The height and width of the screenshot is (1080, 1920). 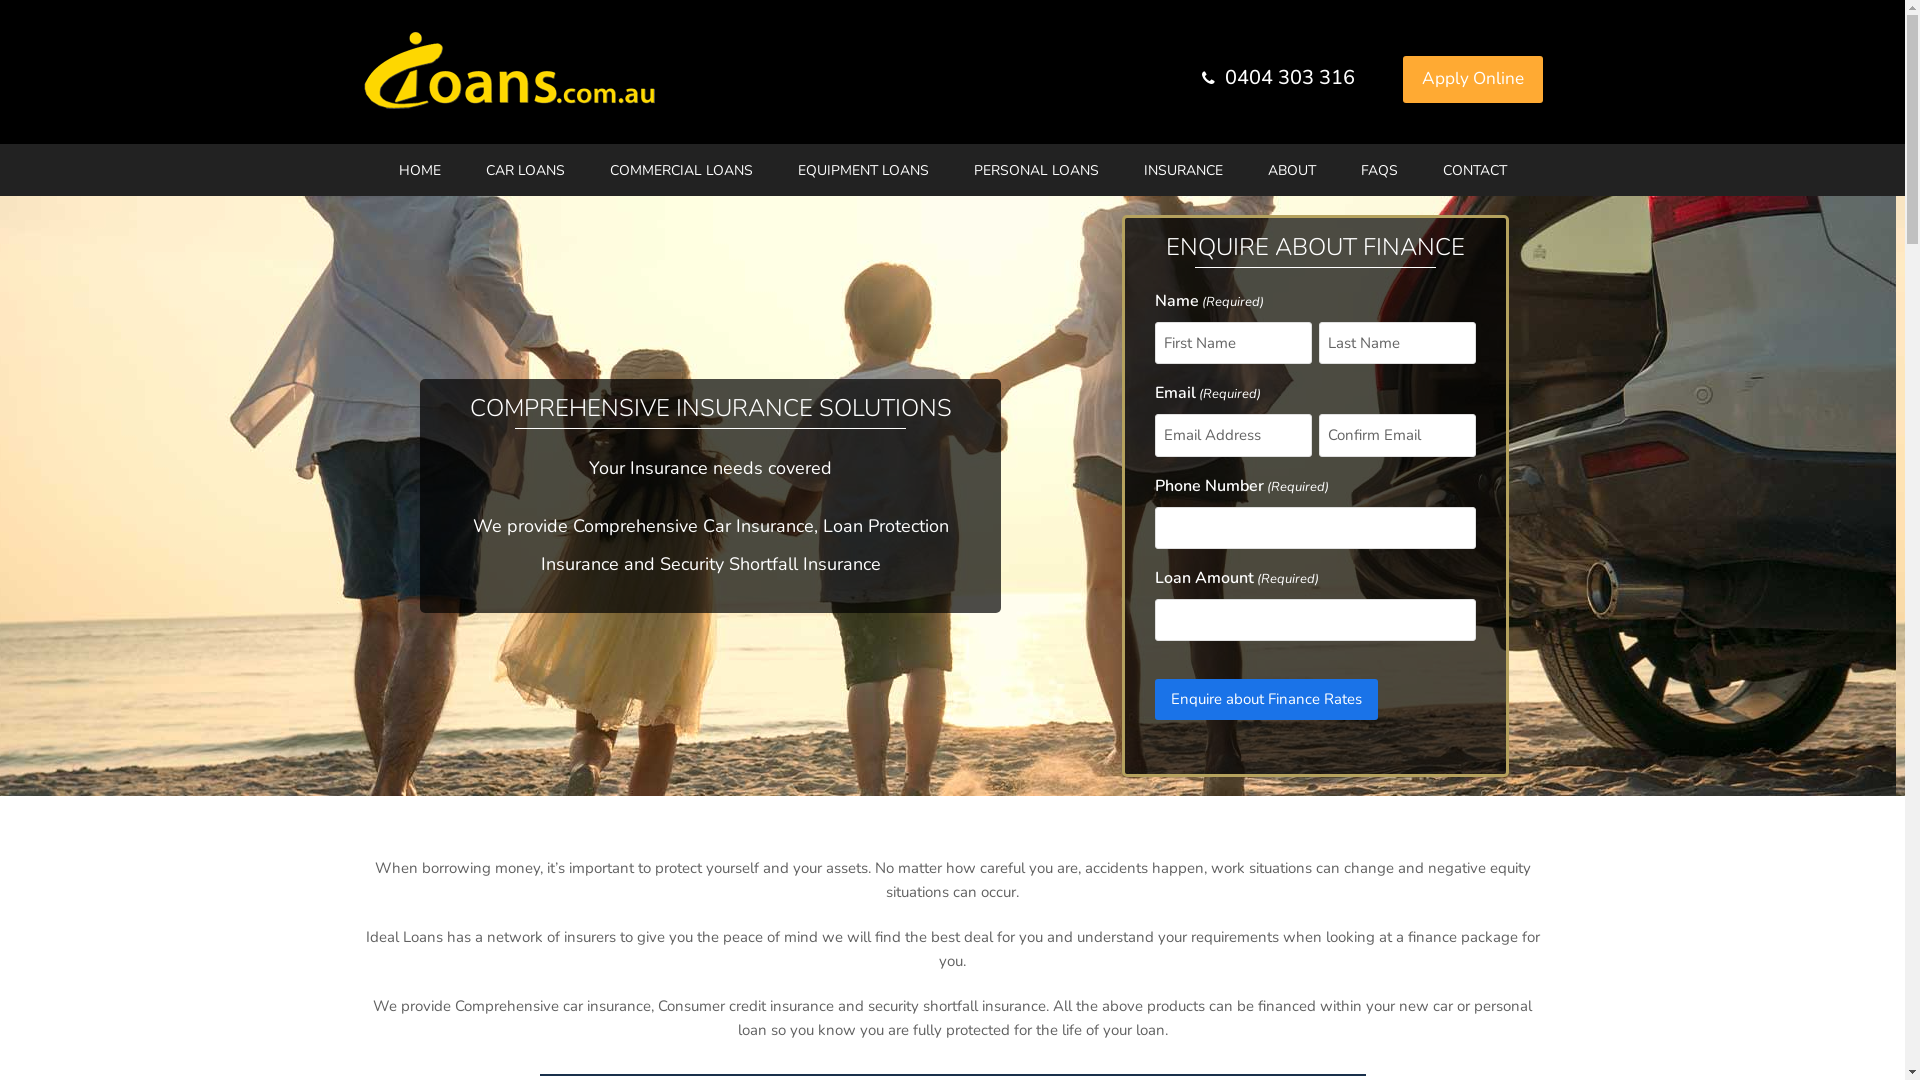 What do you see at coordinates (419, 170) in the screenshot?
I see `HOME` at bounding box center [419, 170].